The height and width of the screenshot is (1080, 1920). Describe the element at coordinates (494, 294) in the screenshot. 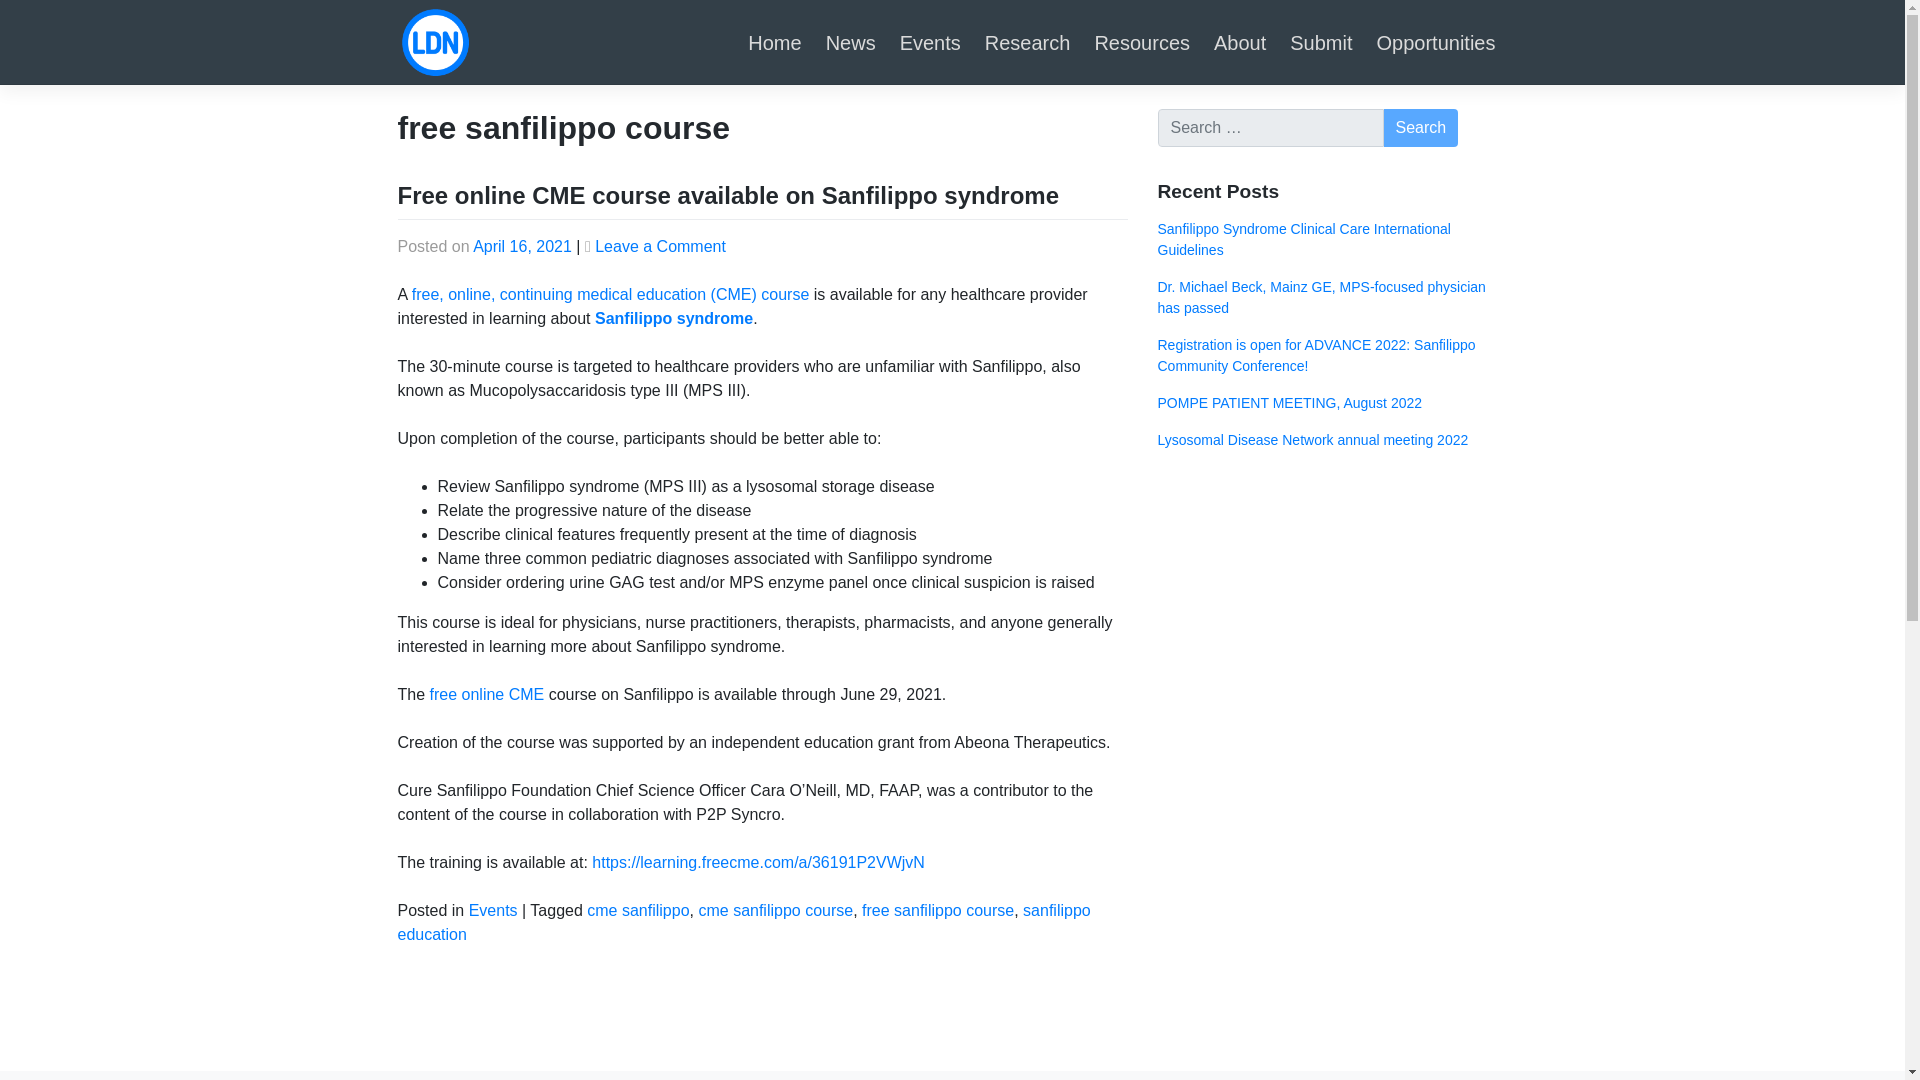

I see `free, online, continuing` at that location.